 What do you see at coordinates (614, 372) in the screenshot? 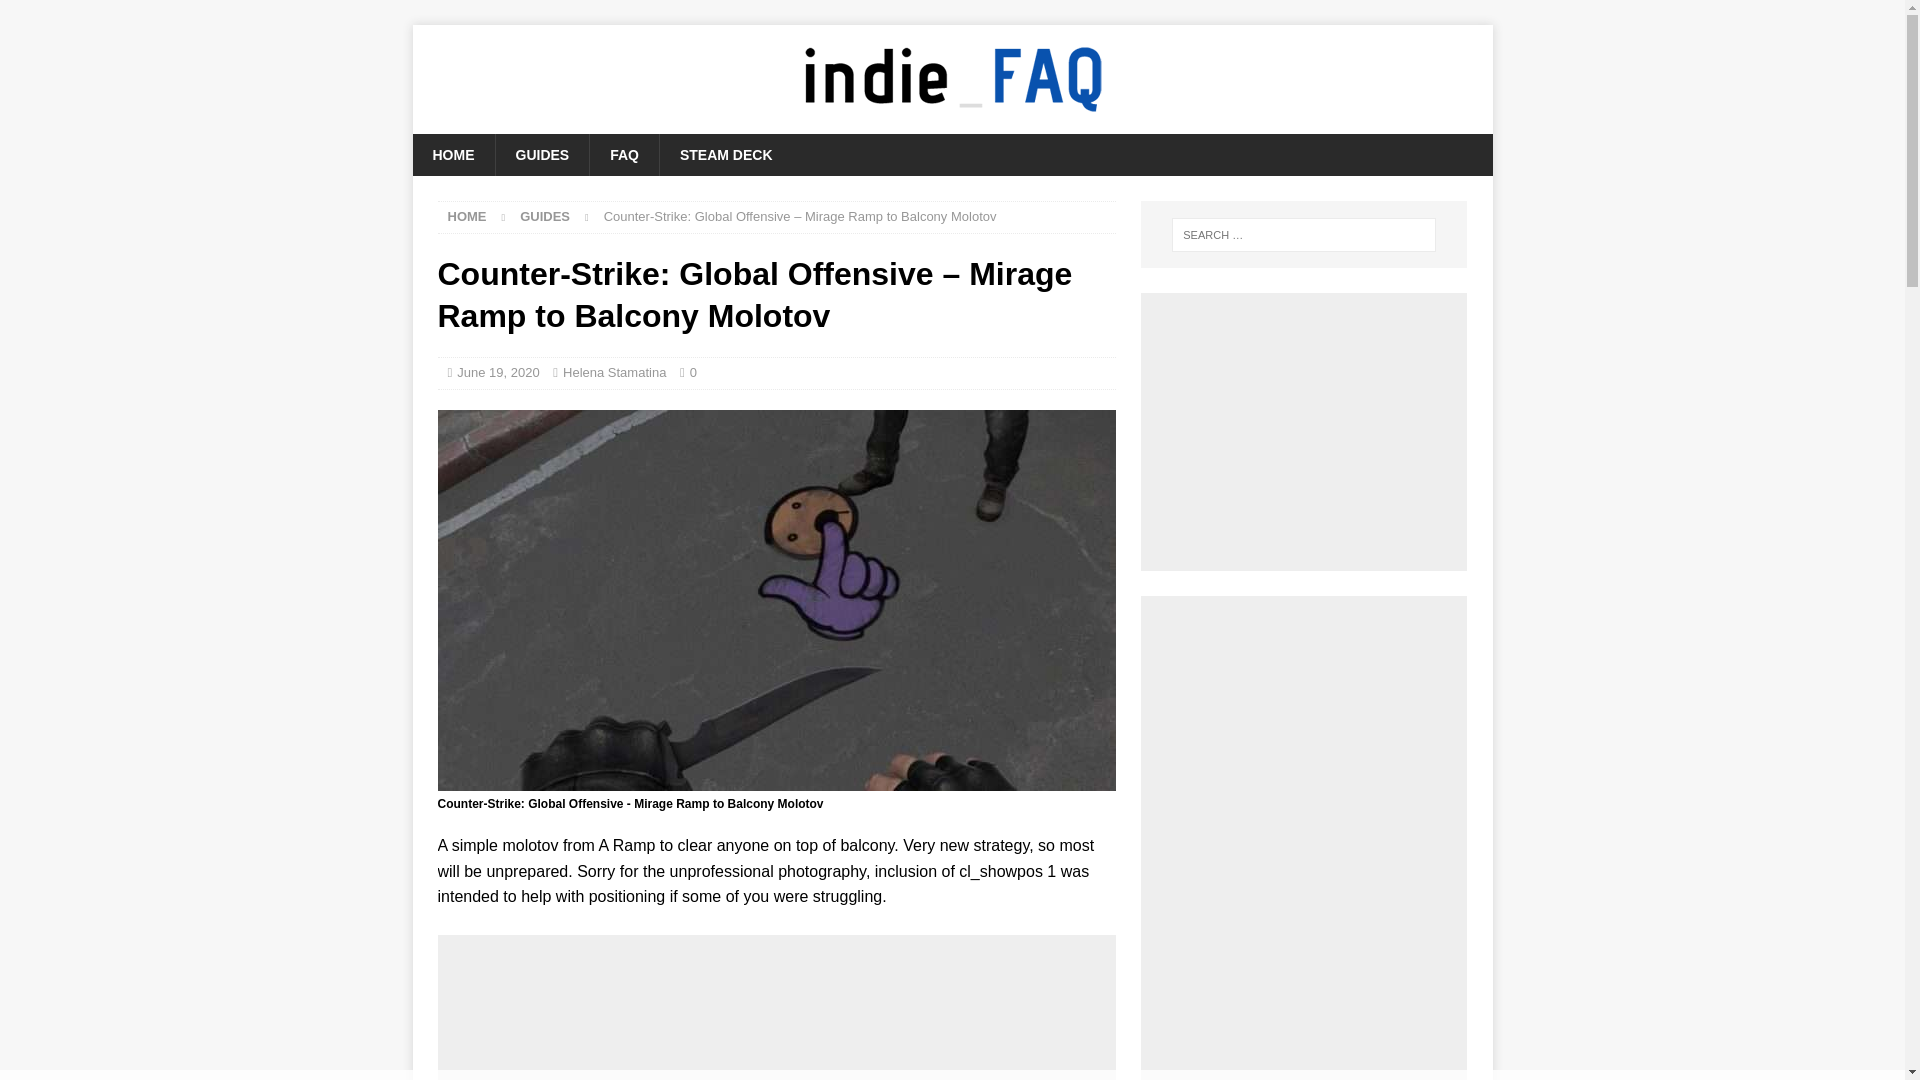
I see `Helena Stamatina` at bounding box center [614, 372].